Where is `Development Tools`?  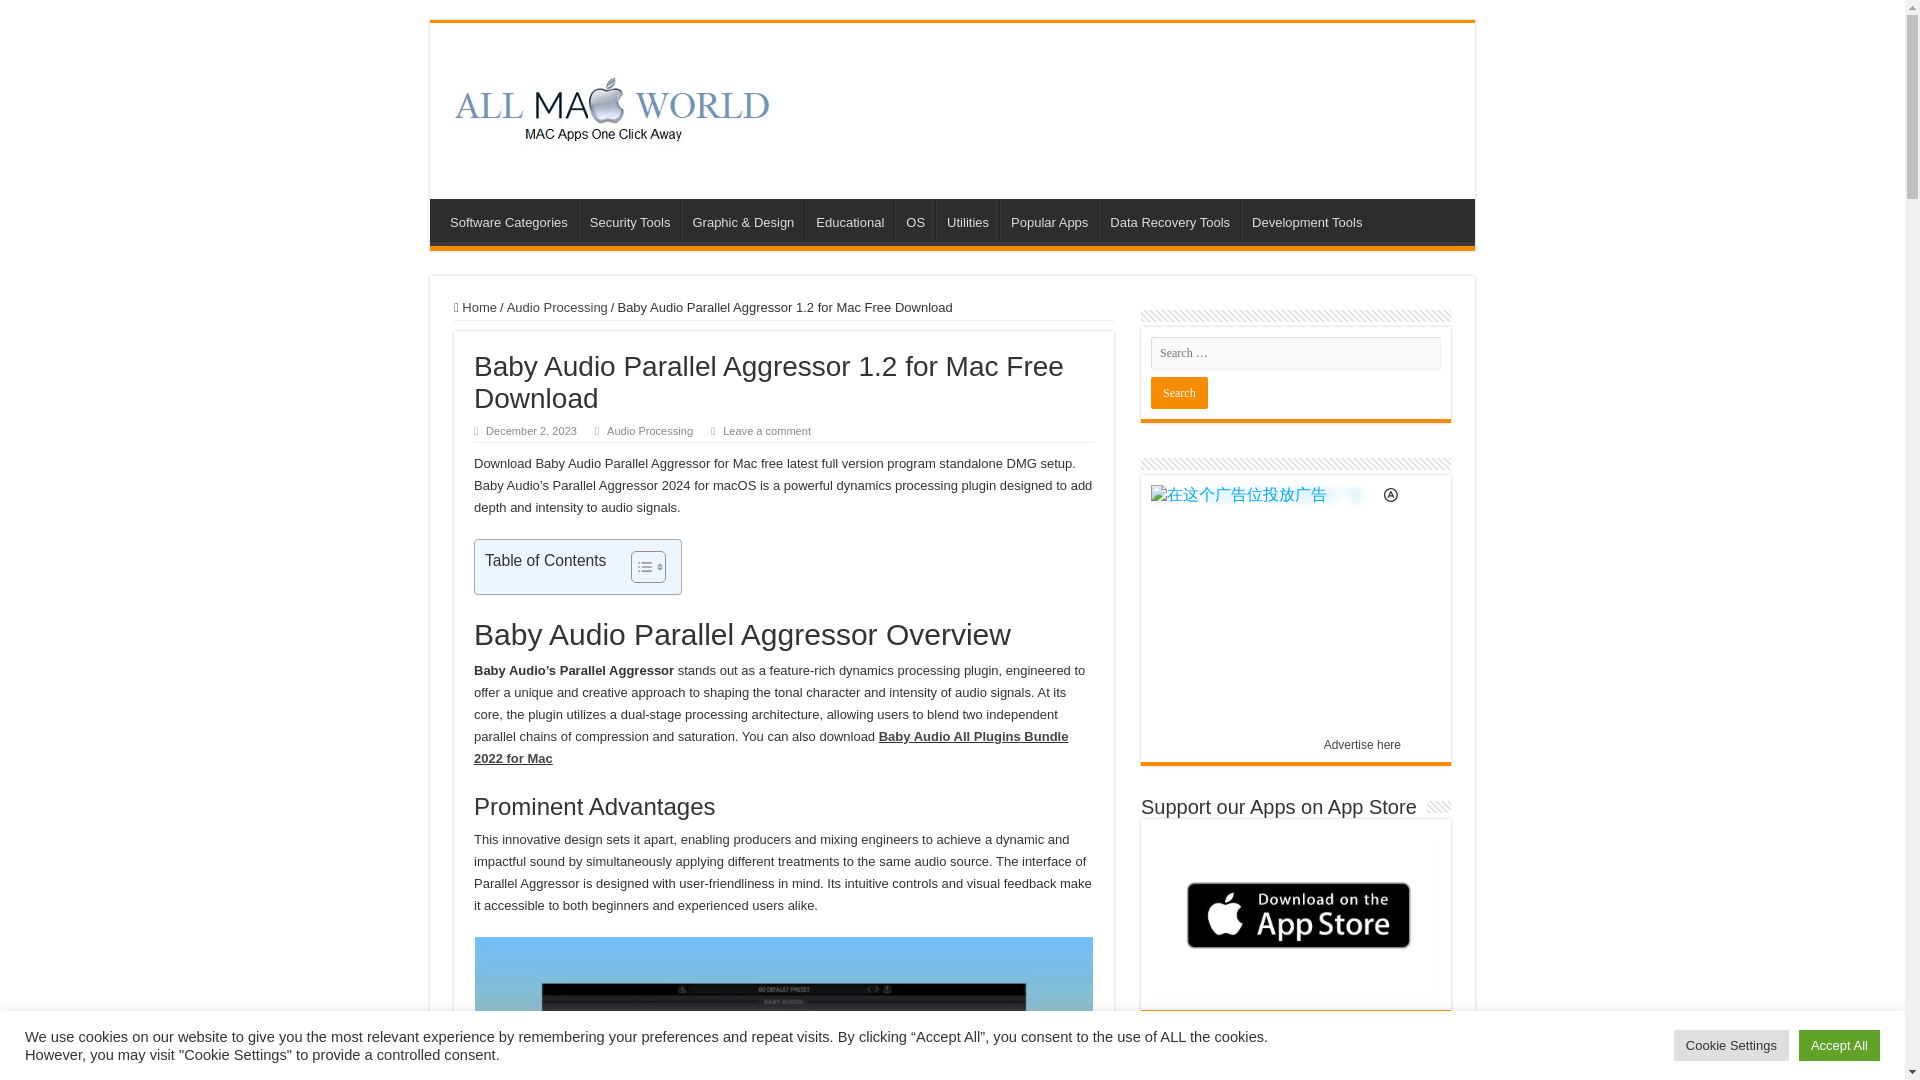
Development Tools is located at coordinates (1306, 219).